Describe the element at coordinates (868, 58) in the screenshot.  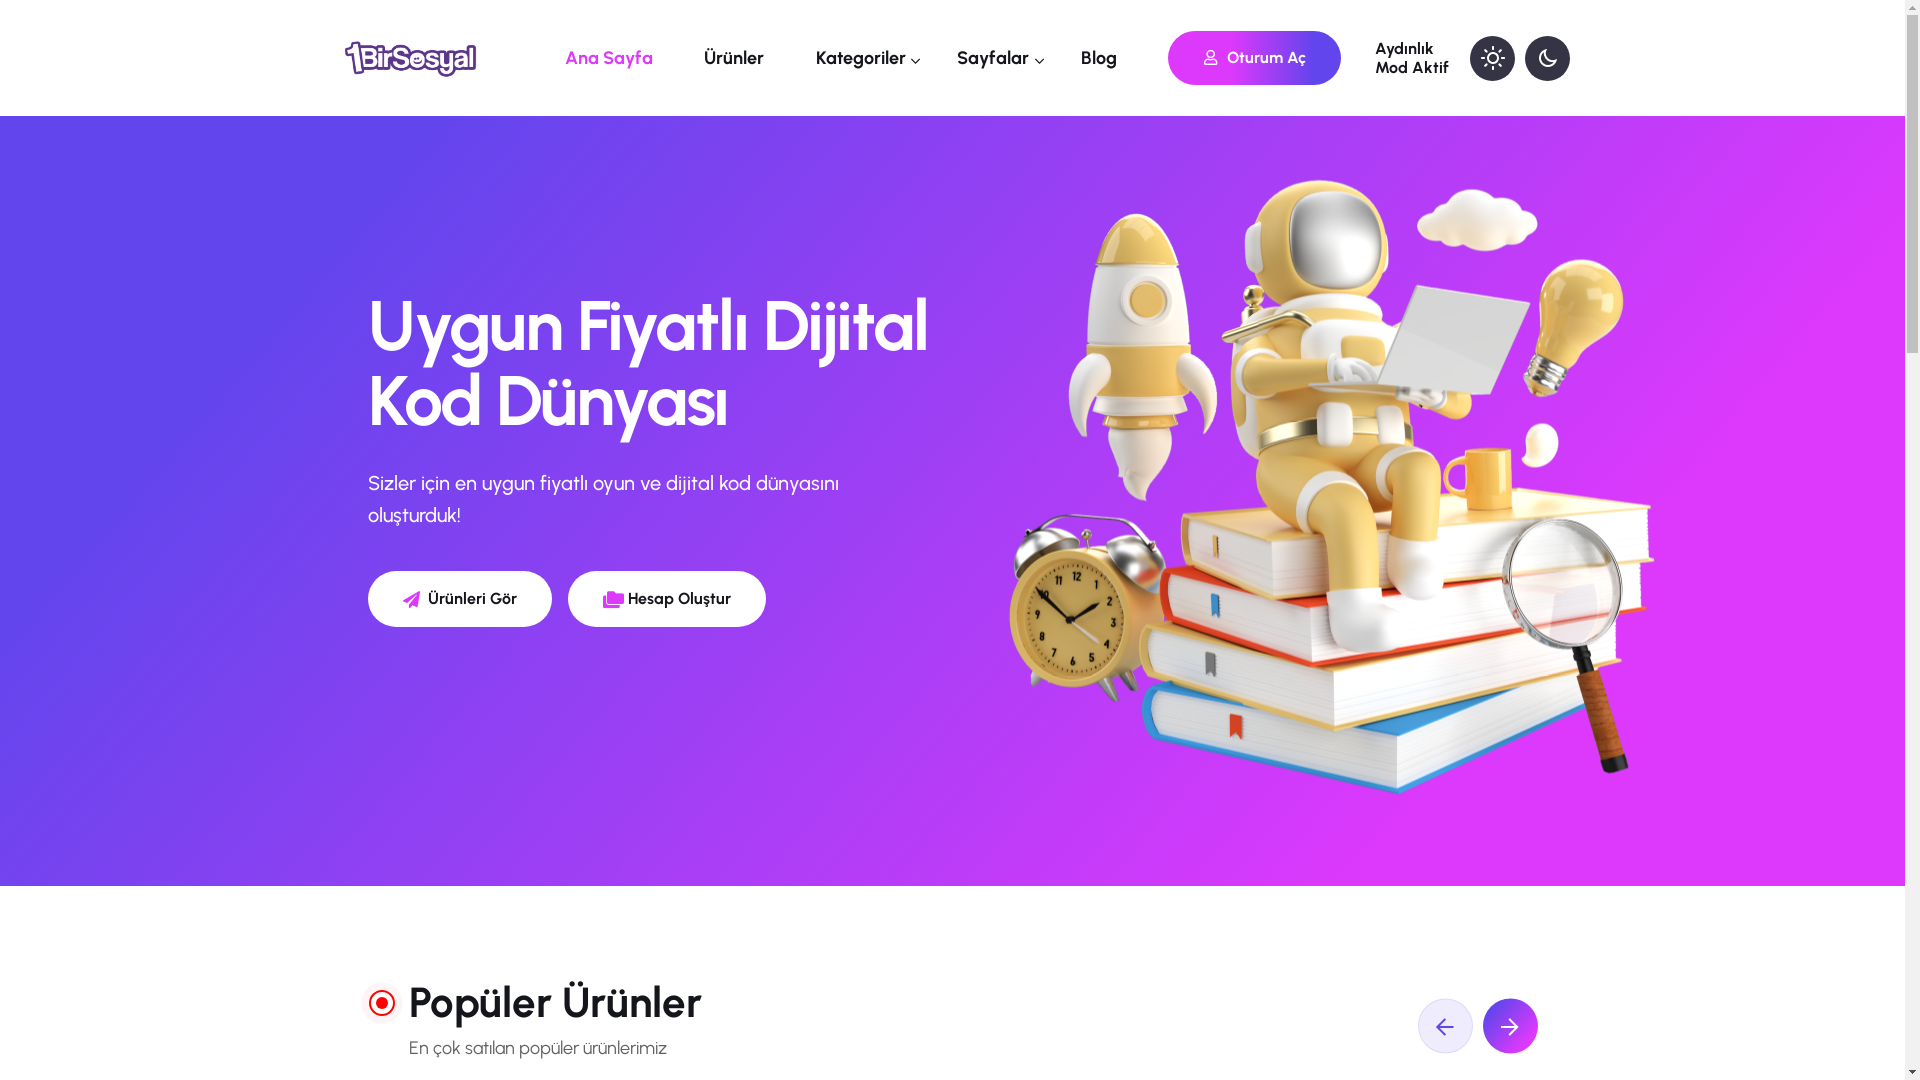
I see `Kategoriler` at that location.